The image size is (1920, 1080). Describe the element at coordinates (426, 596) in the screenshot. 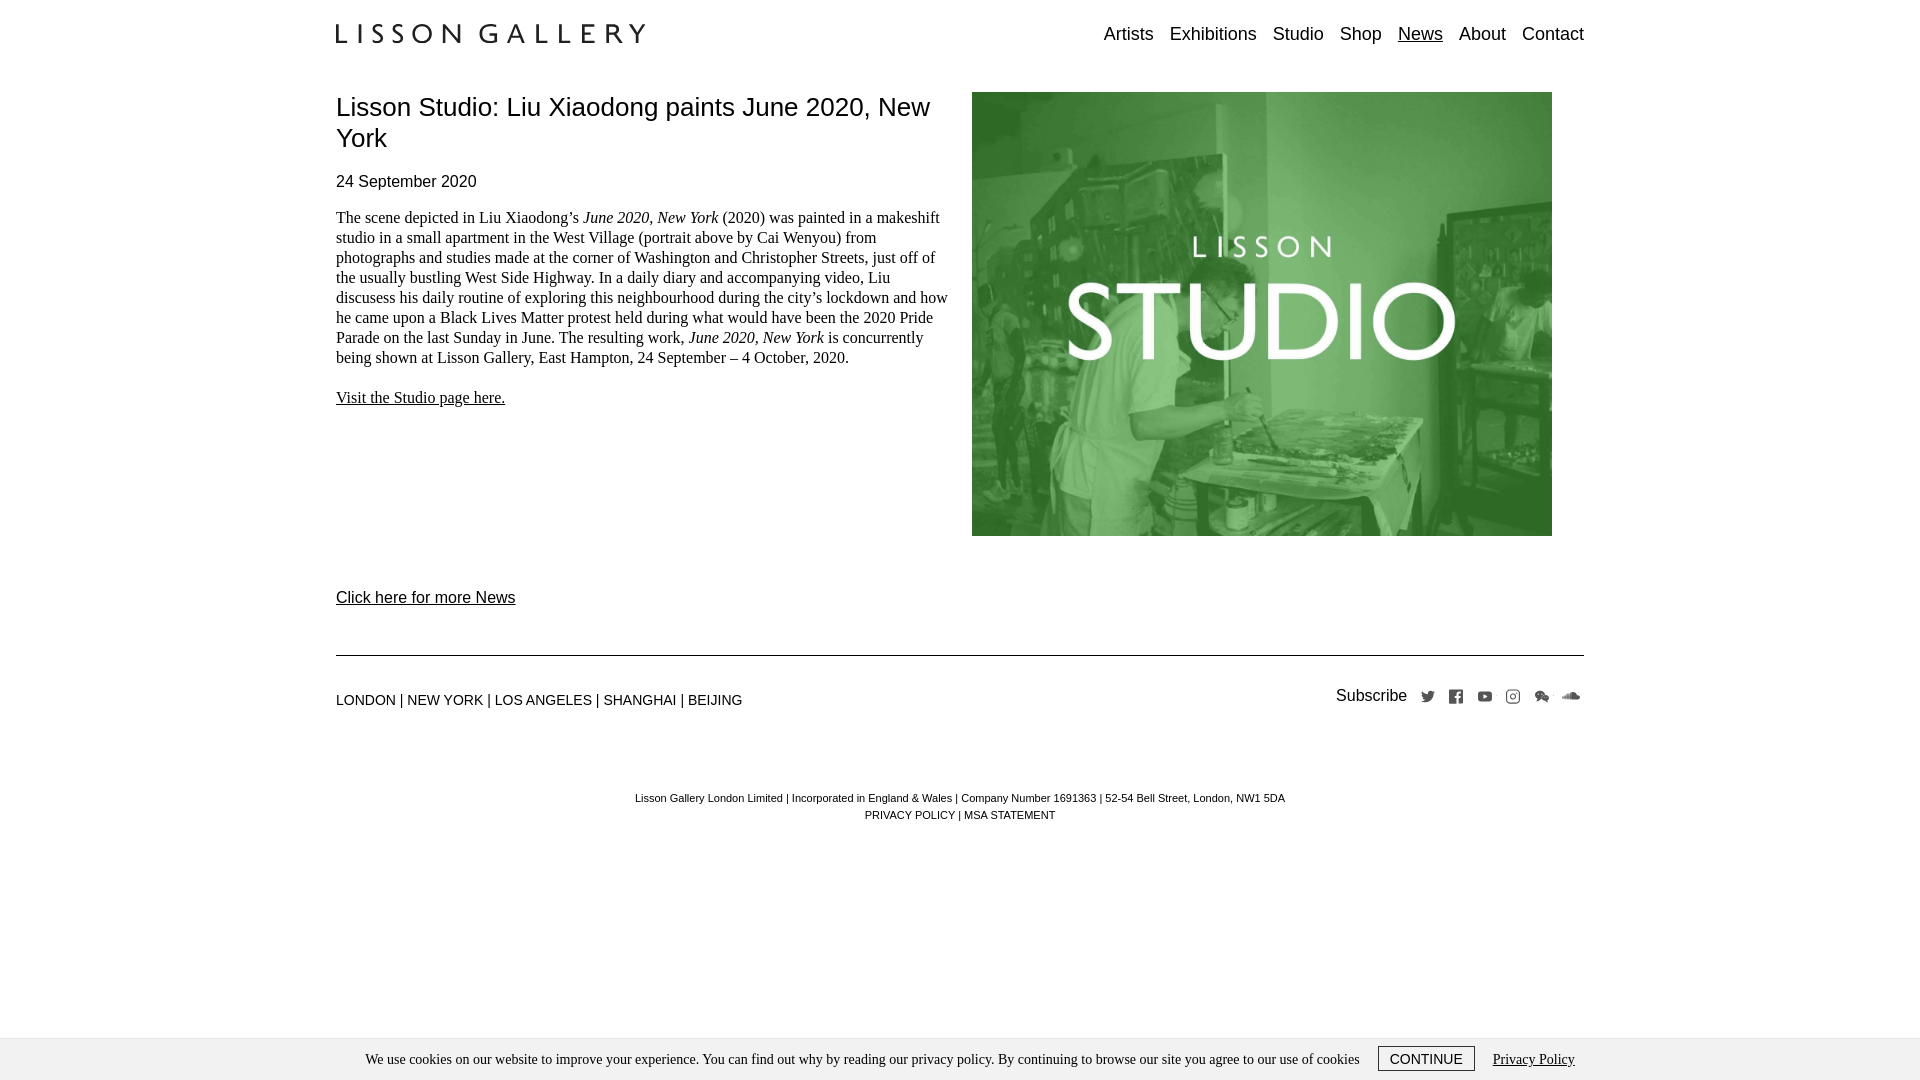

I see `Click here for more News` at that location.